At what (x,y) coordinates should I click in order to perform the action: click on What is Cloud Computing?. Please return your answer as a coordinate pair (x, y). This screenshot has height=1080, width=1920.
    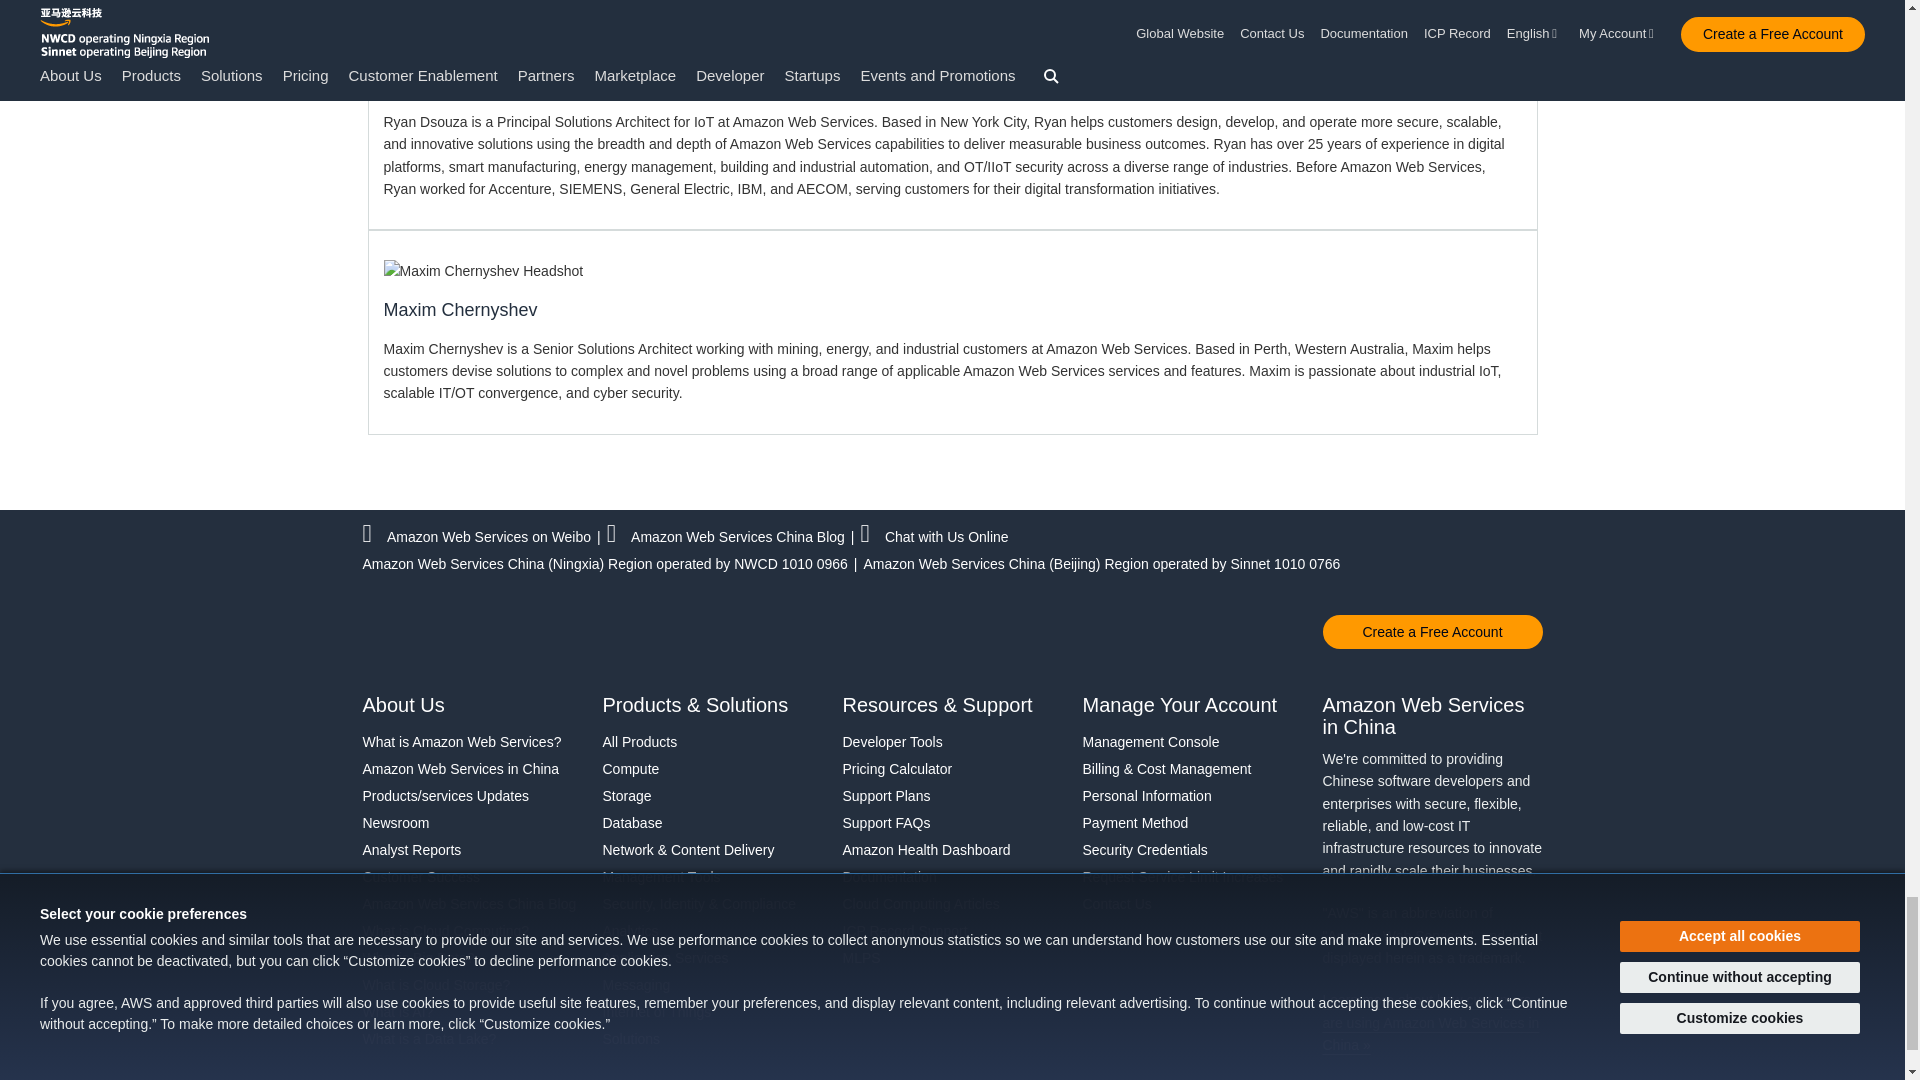
    Looking at the image, I should click on (472, 930).